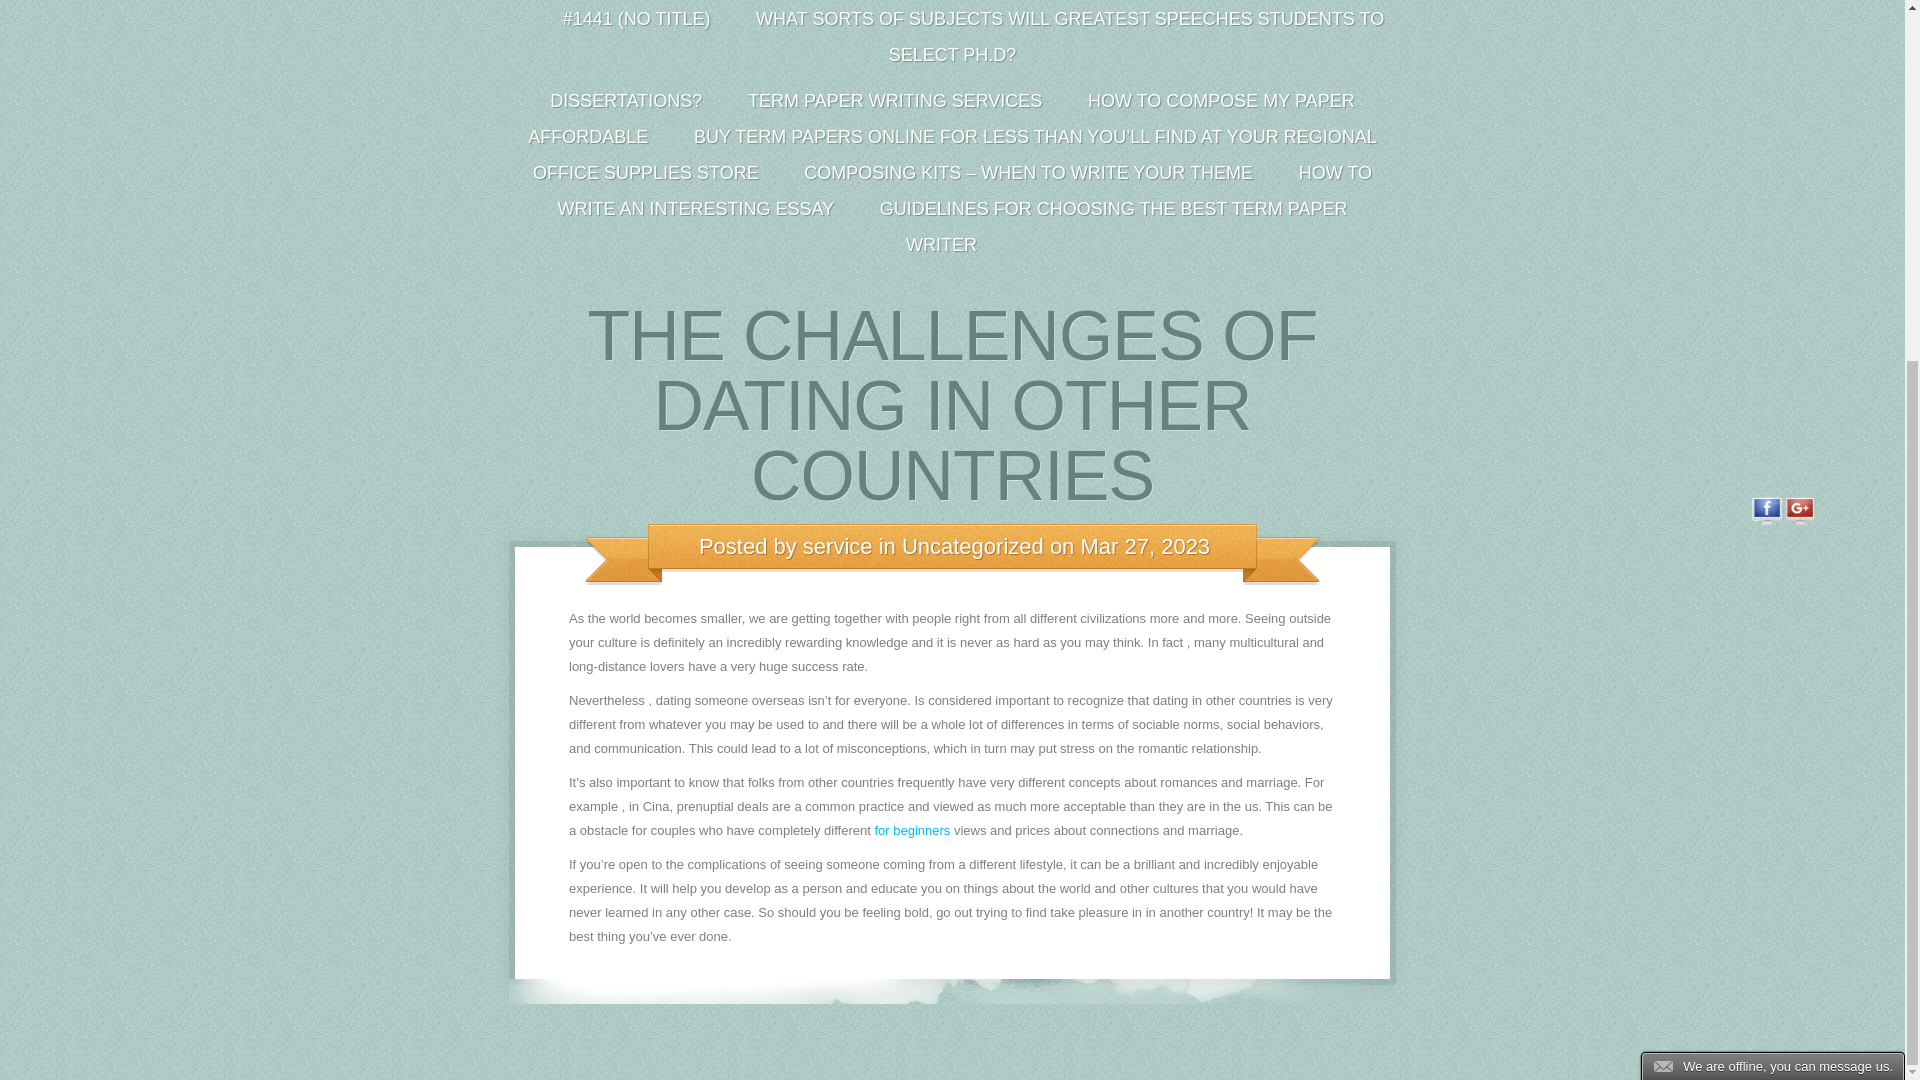 This screenshot has height=1080, width=1920. Describe the element at coordinates (1766, 522) in the screenshot. I see `Visit Us On Facebook` at that location.